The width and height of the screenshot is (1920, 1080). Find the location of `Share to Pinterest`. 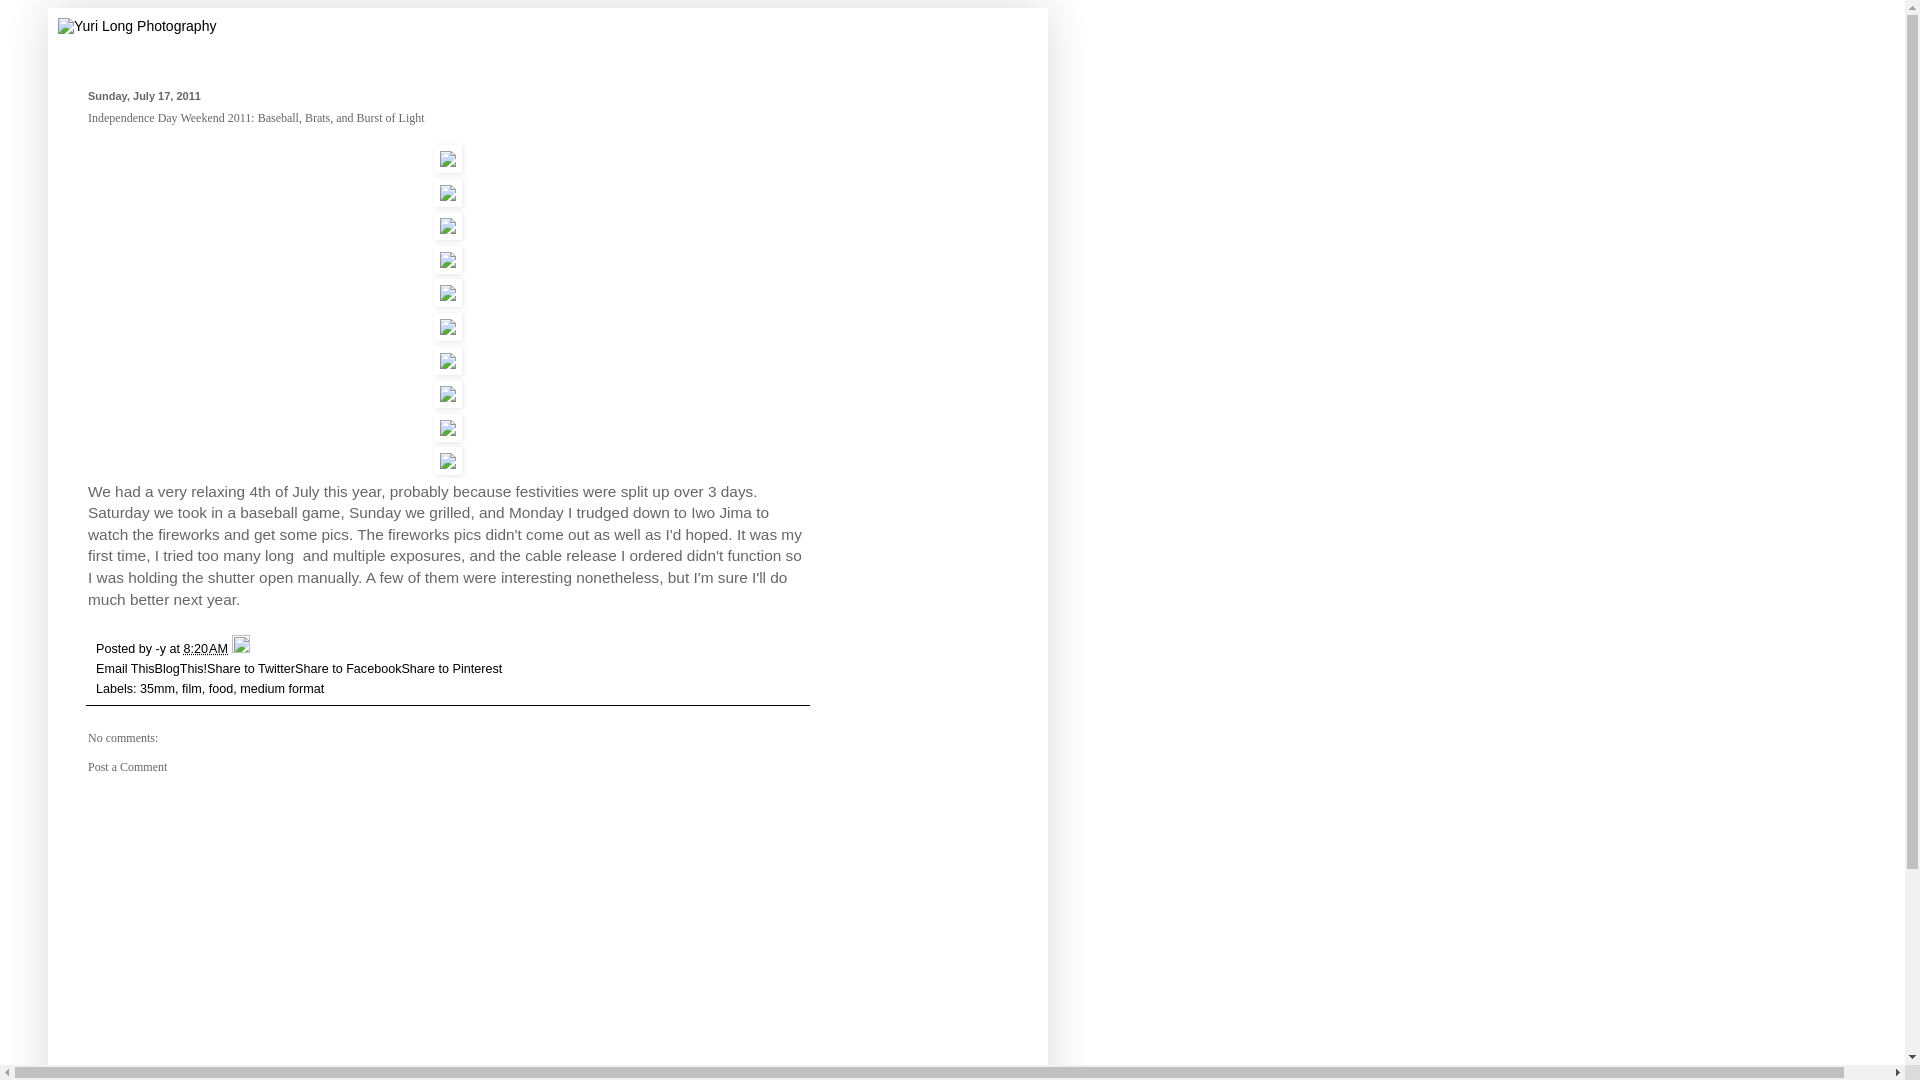

Share to Pinterest is located at coordinates (451, 669).